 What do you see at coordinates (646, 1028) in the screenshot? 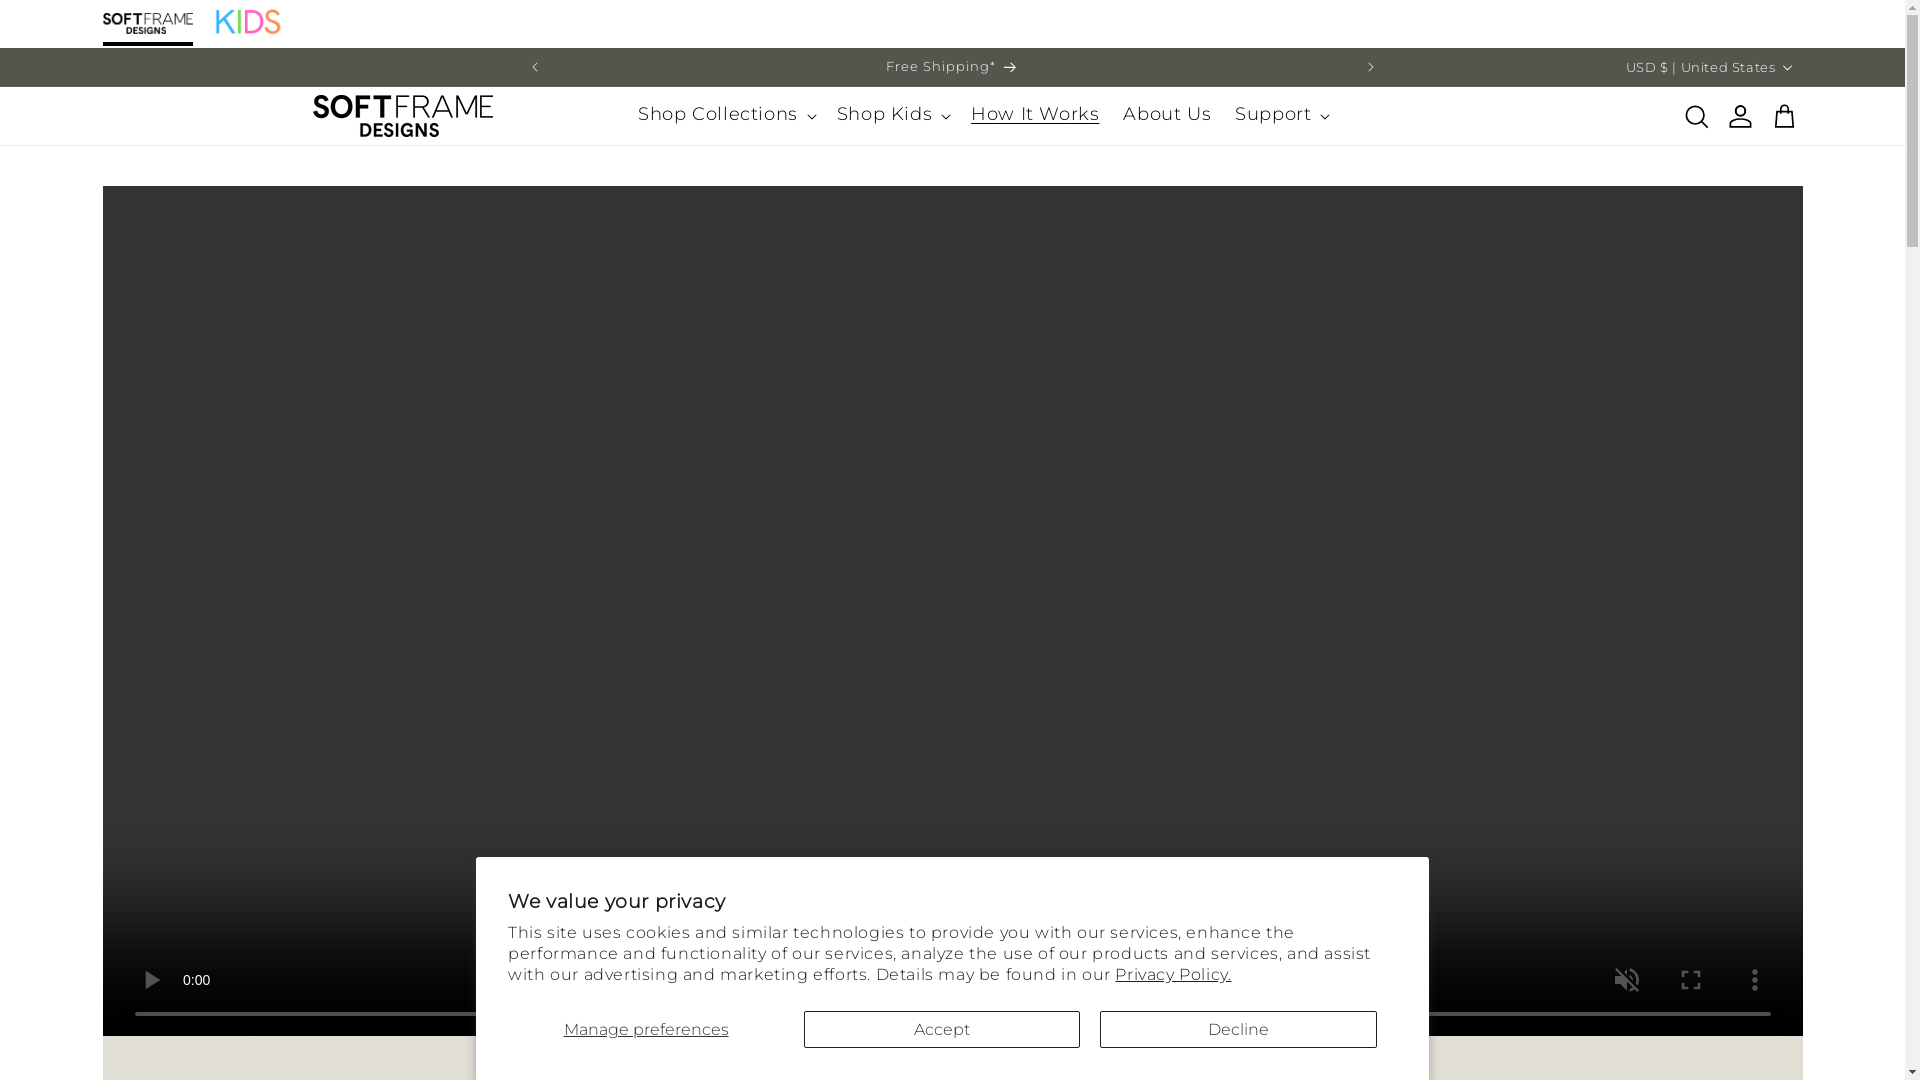
I see `Manage preferences` at bounding box center [646, 1028].